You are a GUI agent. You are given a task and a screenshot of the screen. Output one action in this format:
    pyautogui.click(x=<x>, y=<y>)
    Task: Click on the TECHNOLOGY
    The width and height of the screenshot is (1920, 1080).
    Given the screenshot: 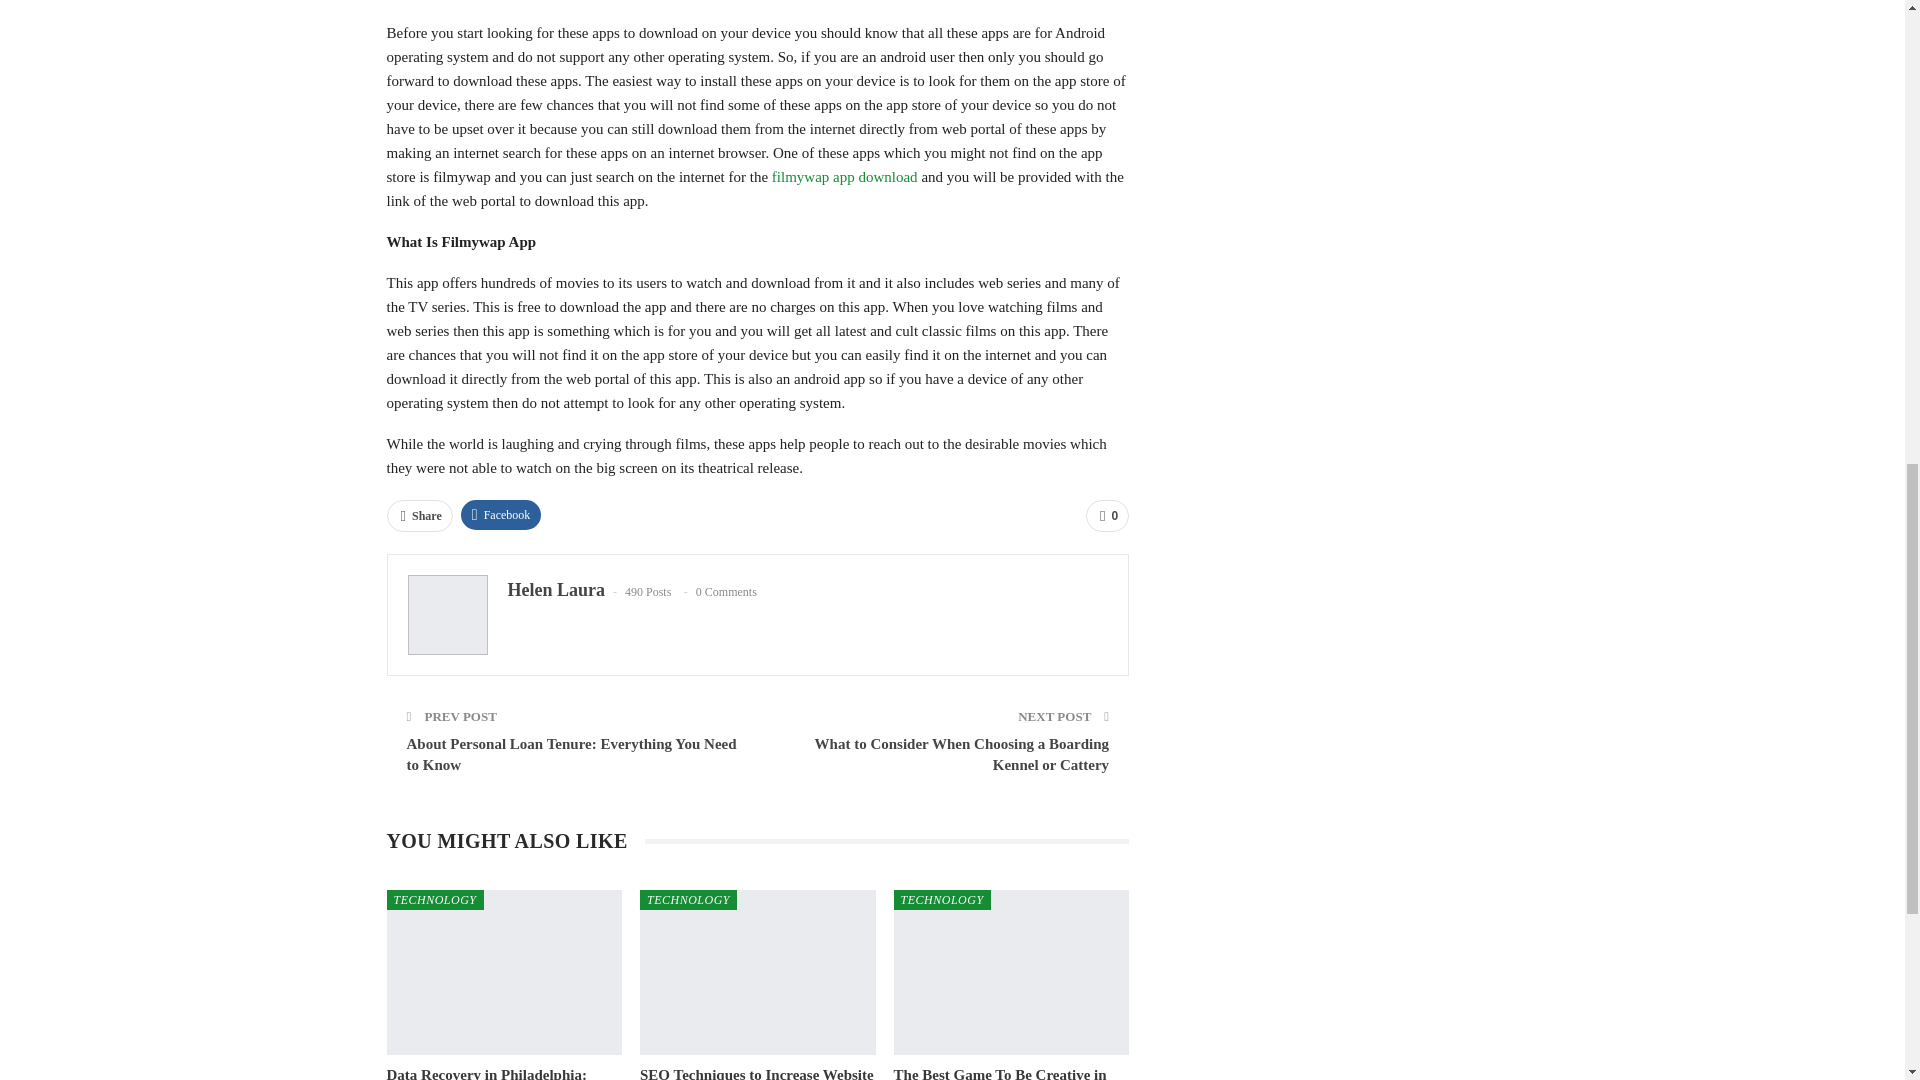 What is the action you would take?
    pyautogui.click(x=434, y=900)
    